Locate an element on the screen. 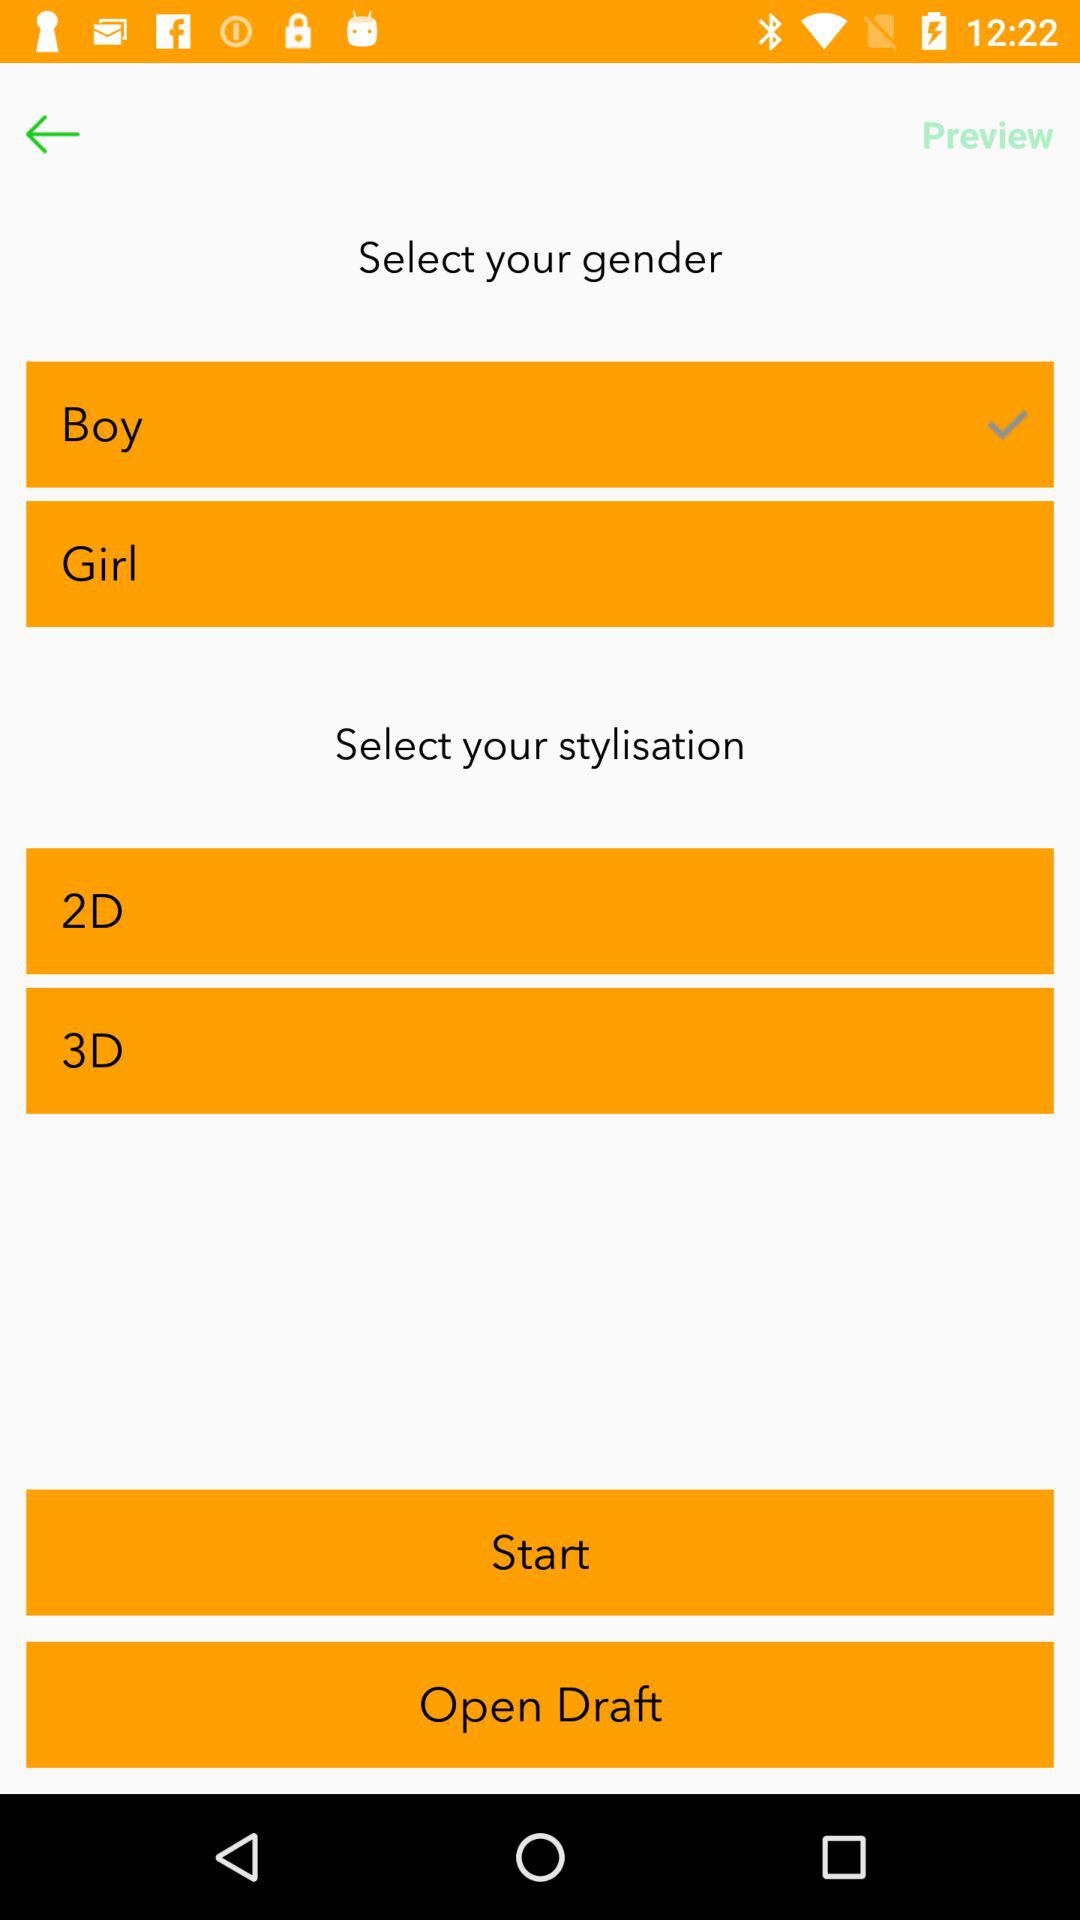 This screenshot has width=1080, height=1920. go back is located at coordinates (52, 134).